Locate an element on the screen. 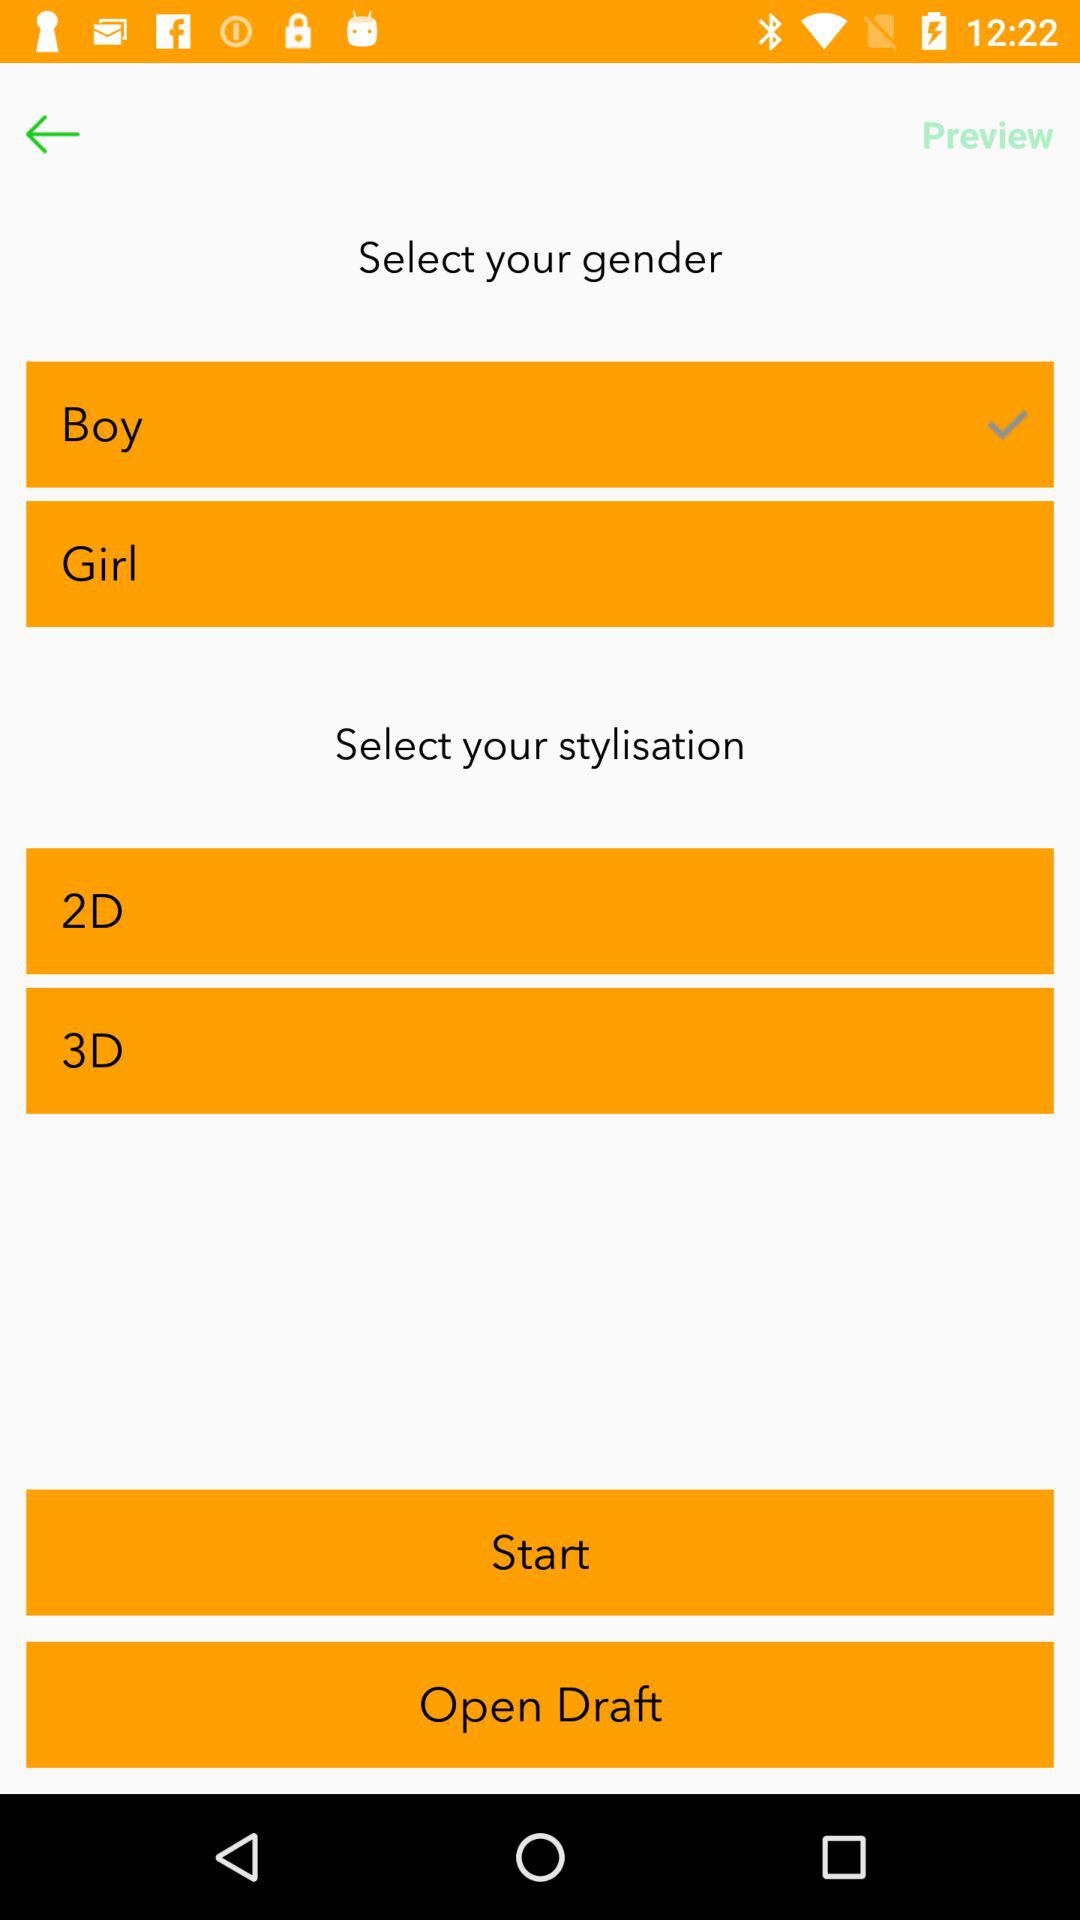 This screenshot has width=1080, height=1920. go back is located at coordinates (52, 134).